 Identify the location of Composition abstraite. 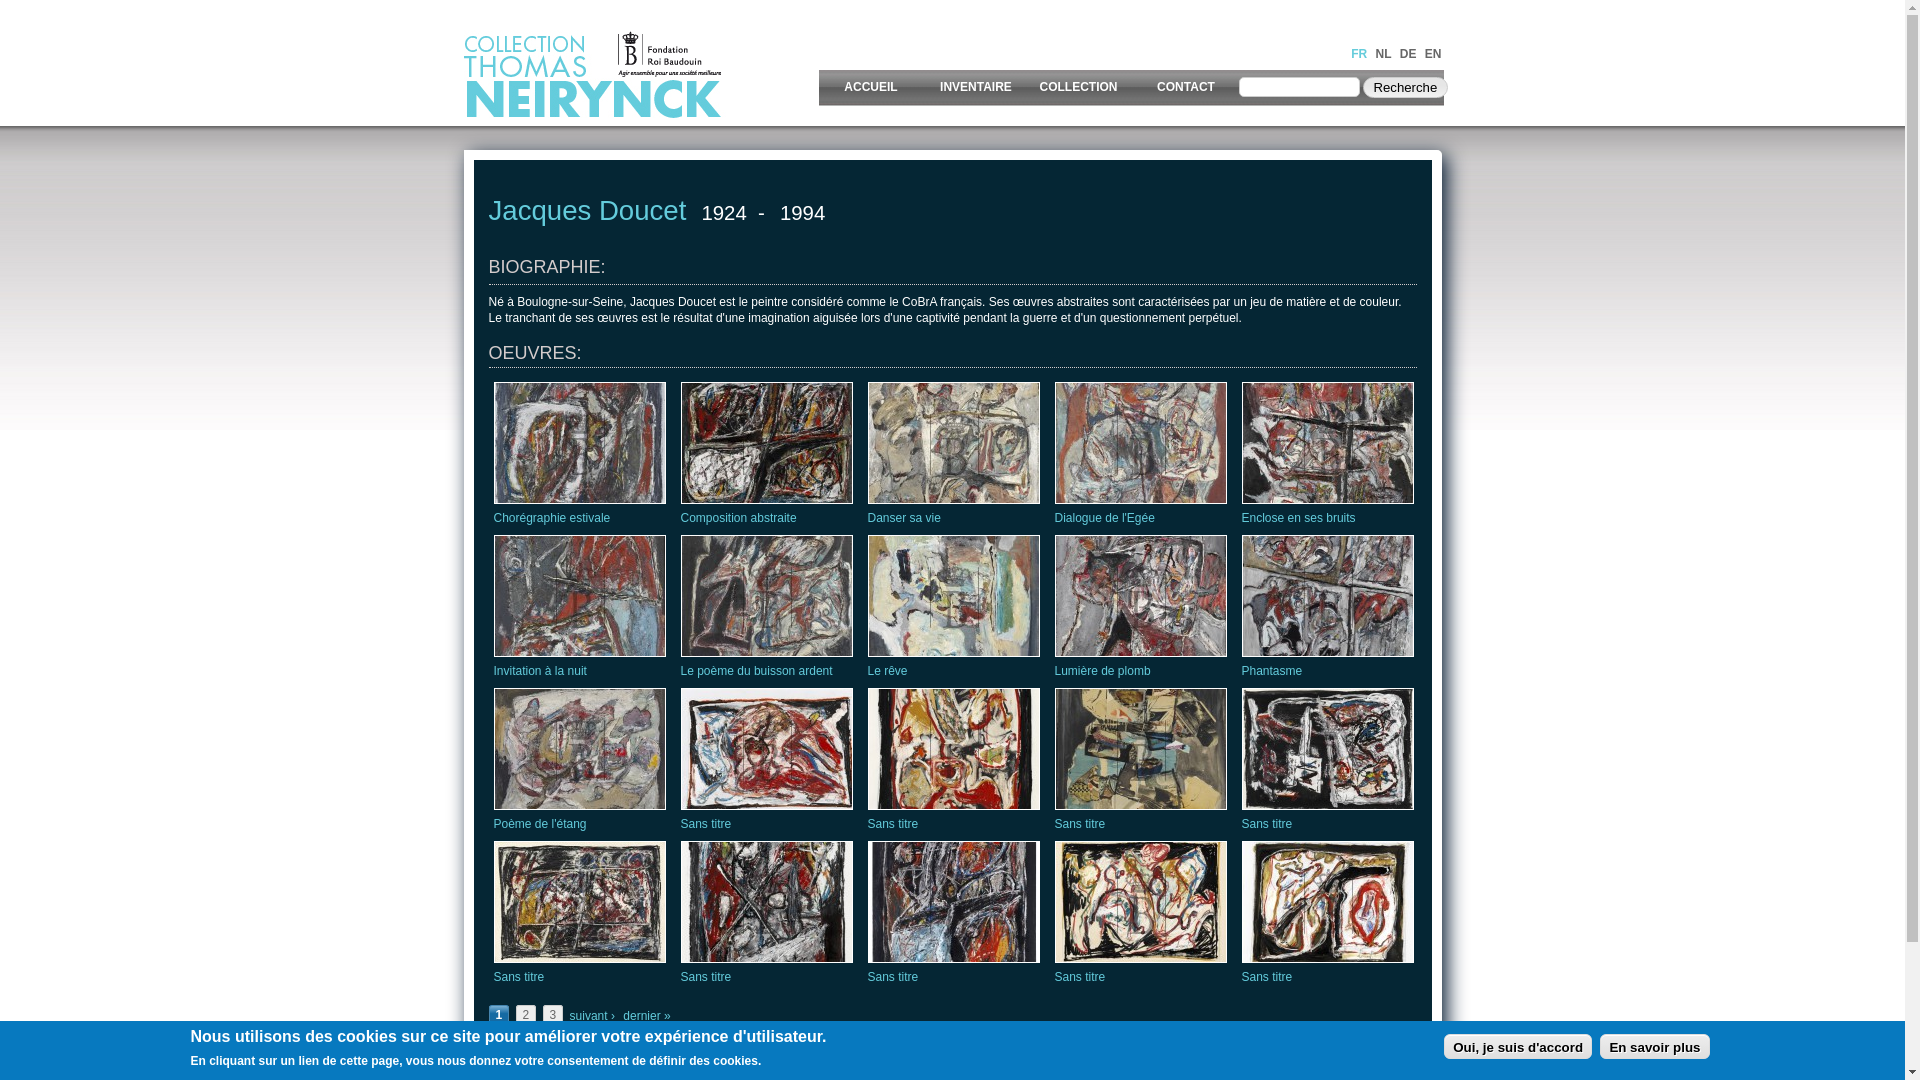
(738, 518).